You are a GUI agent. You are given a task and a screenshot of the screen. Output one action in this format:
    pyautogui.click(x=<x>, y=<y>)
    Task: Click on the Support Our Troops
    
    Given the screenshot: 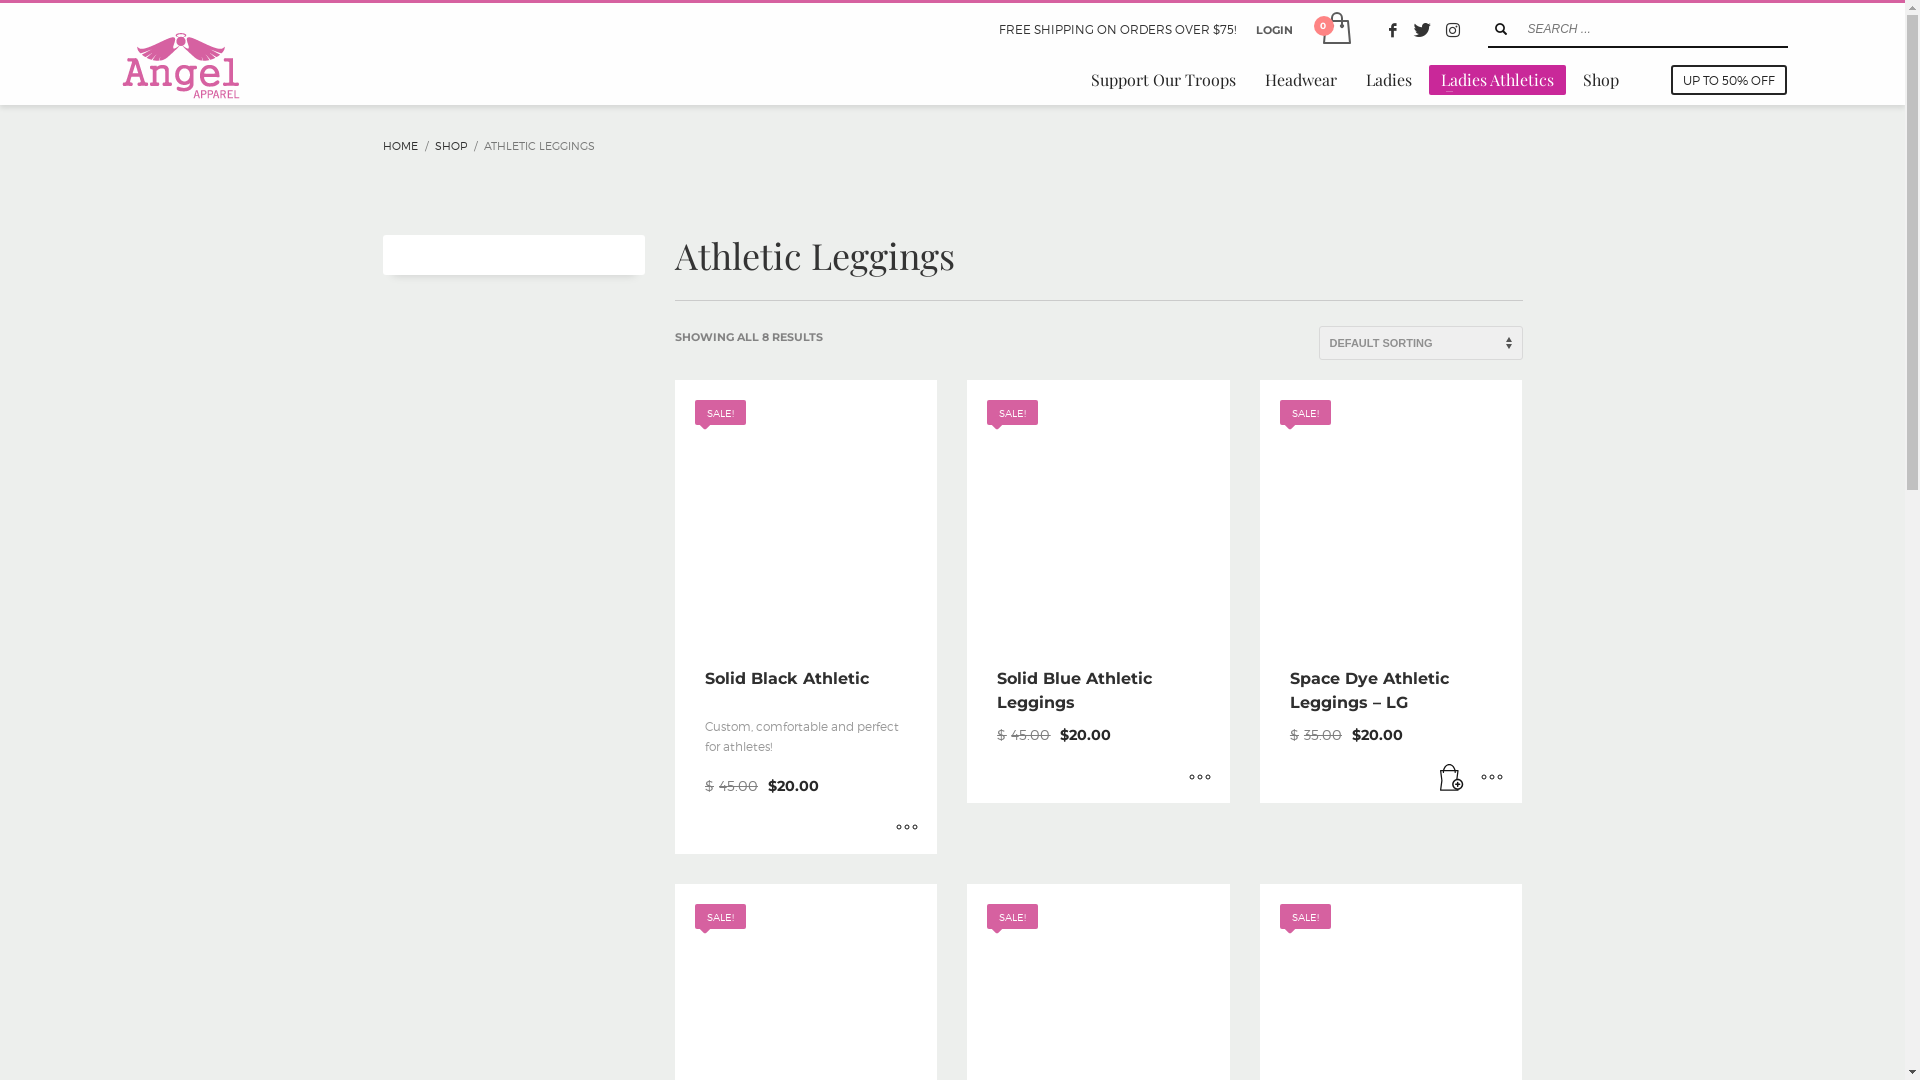 What is the action you would take?
    pyautogui.click(x=1164, y=80)
    